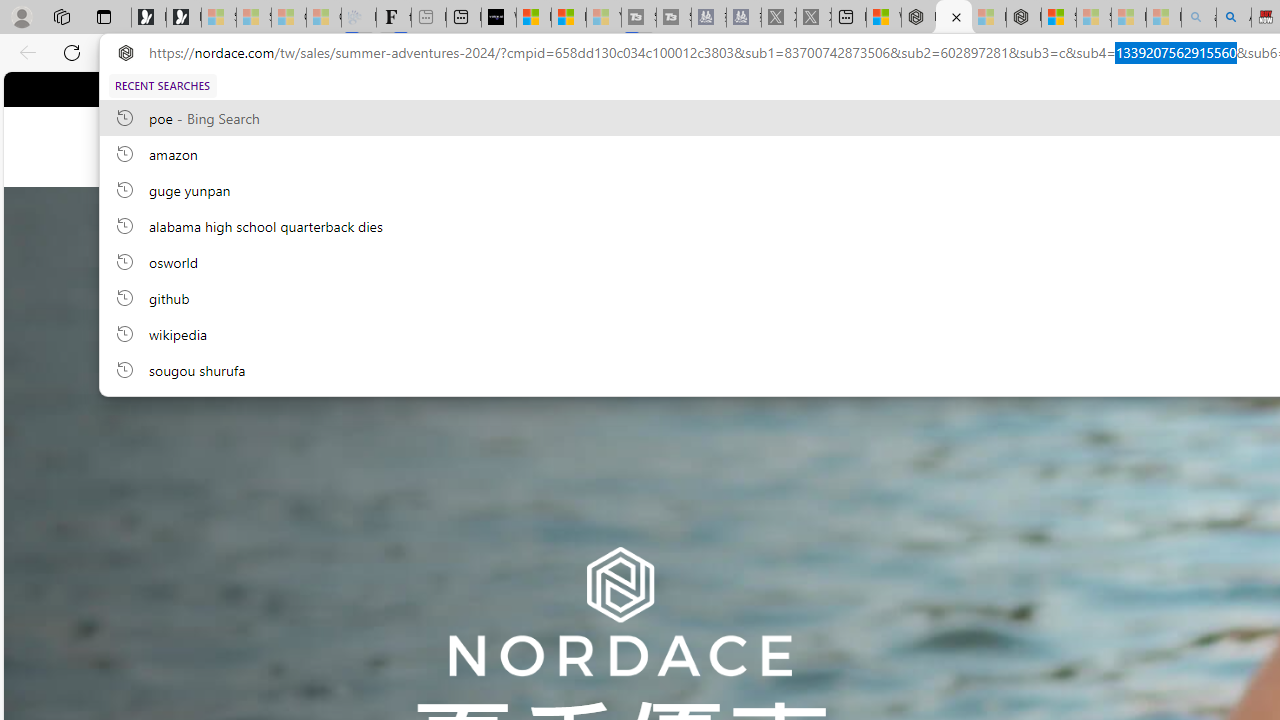 This screenshot has height=720, width=1280. I want to click on X - Sleeping, so click(814, 18).